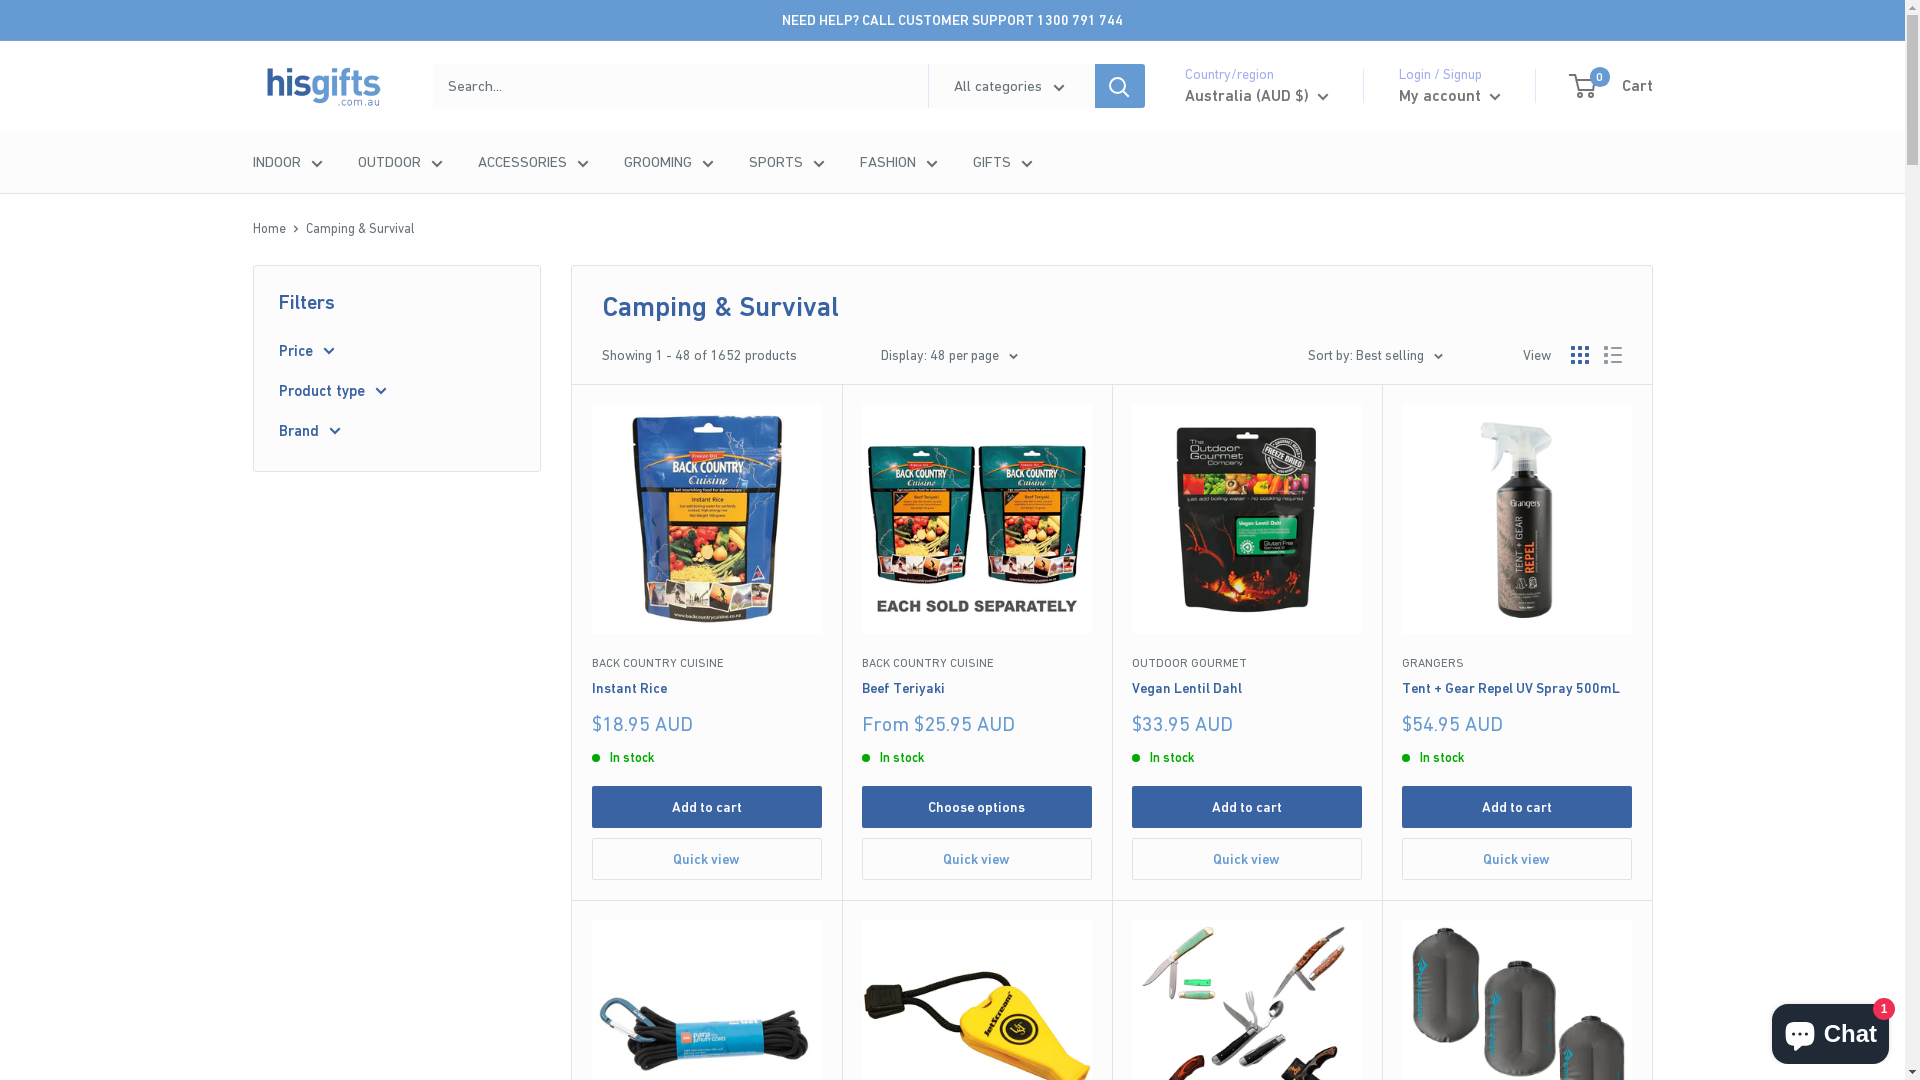 The image size is (1920, 1080). What do you see at coordinates (977, 859) in the screenshot?
I see `Quick view` at bounding box center [977, 859].